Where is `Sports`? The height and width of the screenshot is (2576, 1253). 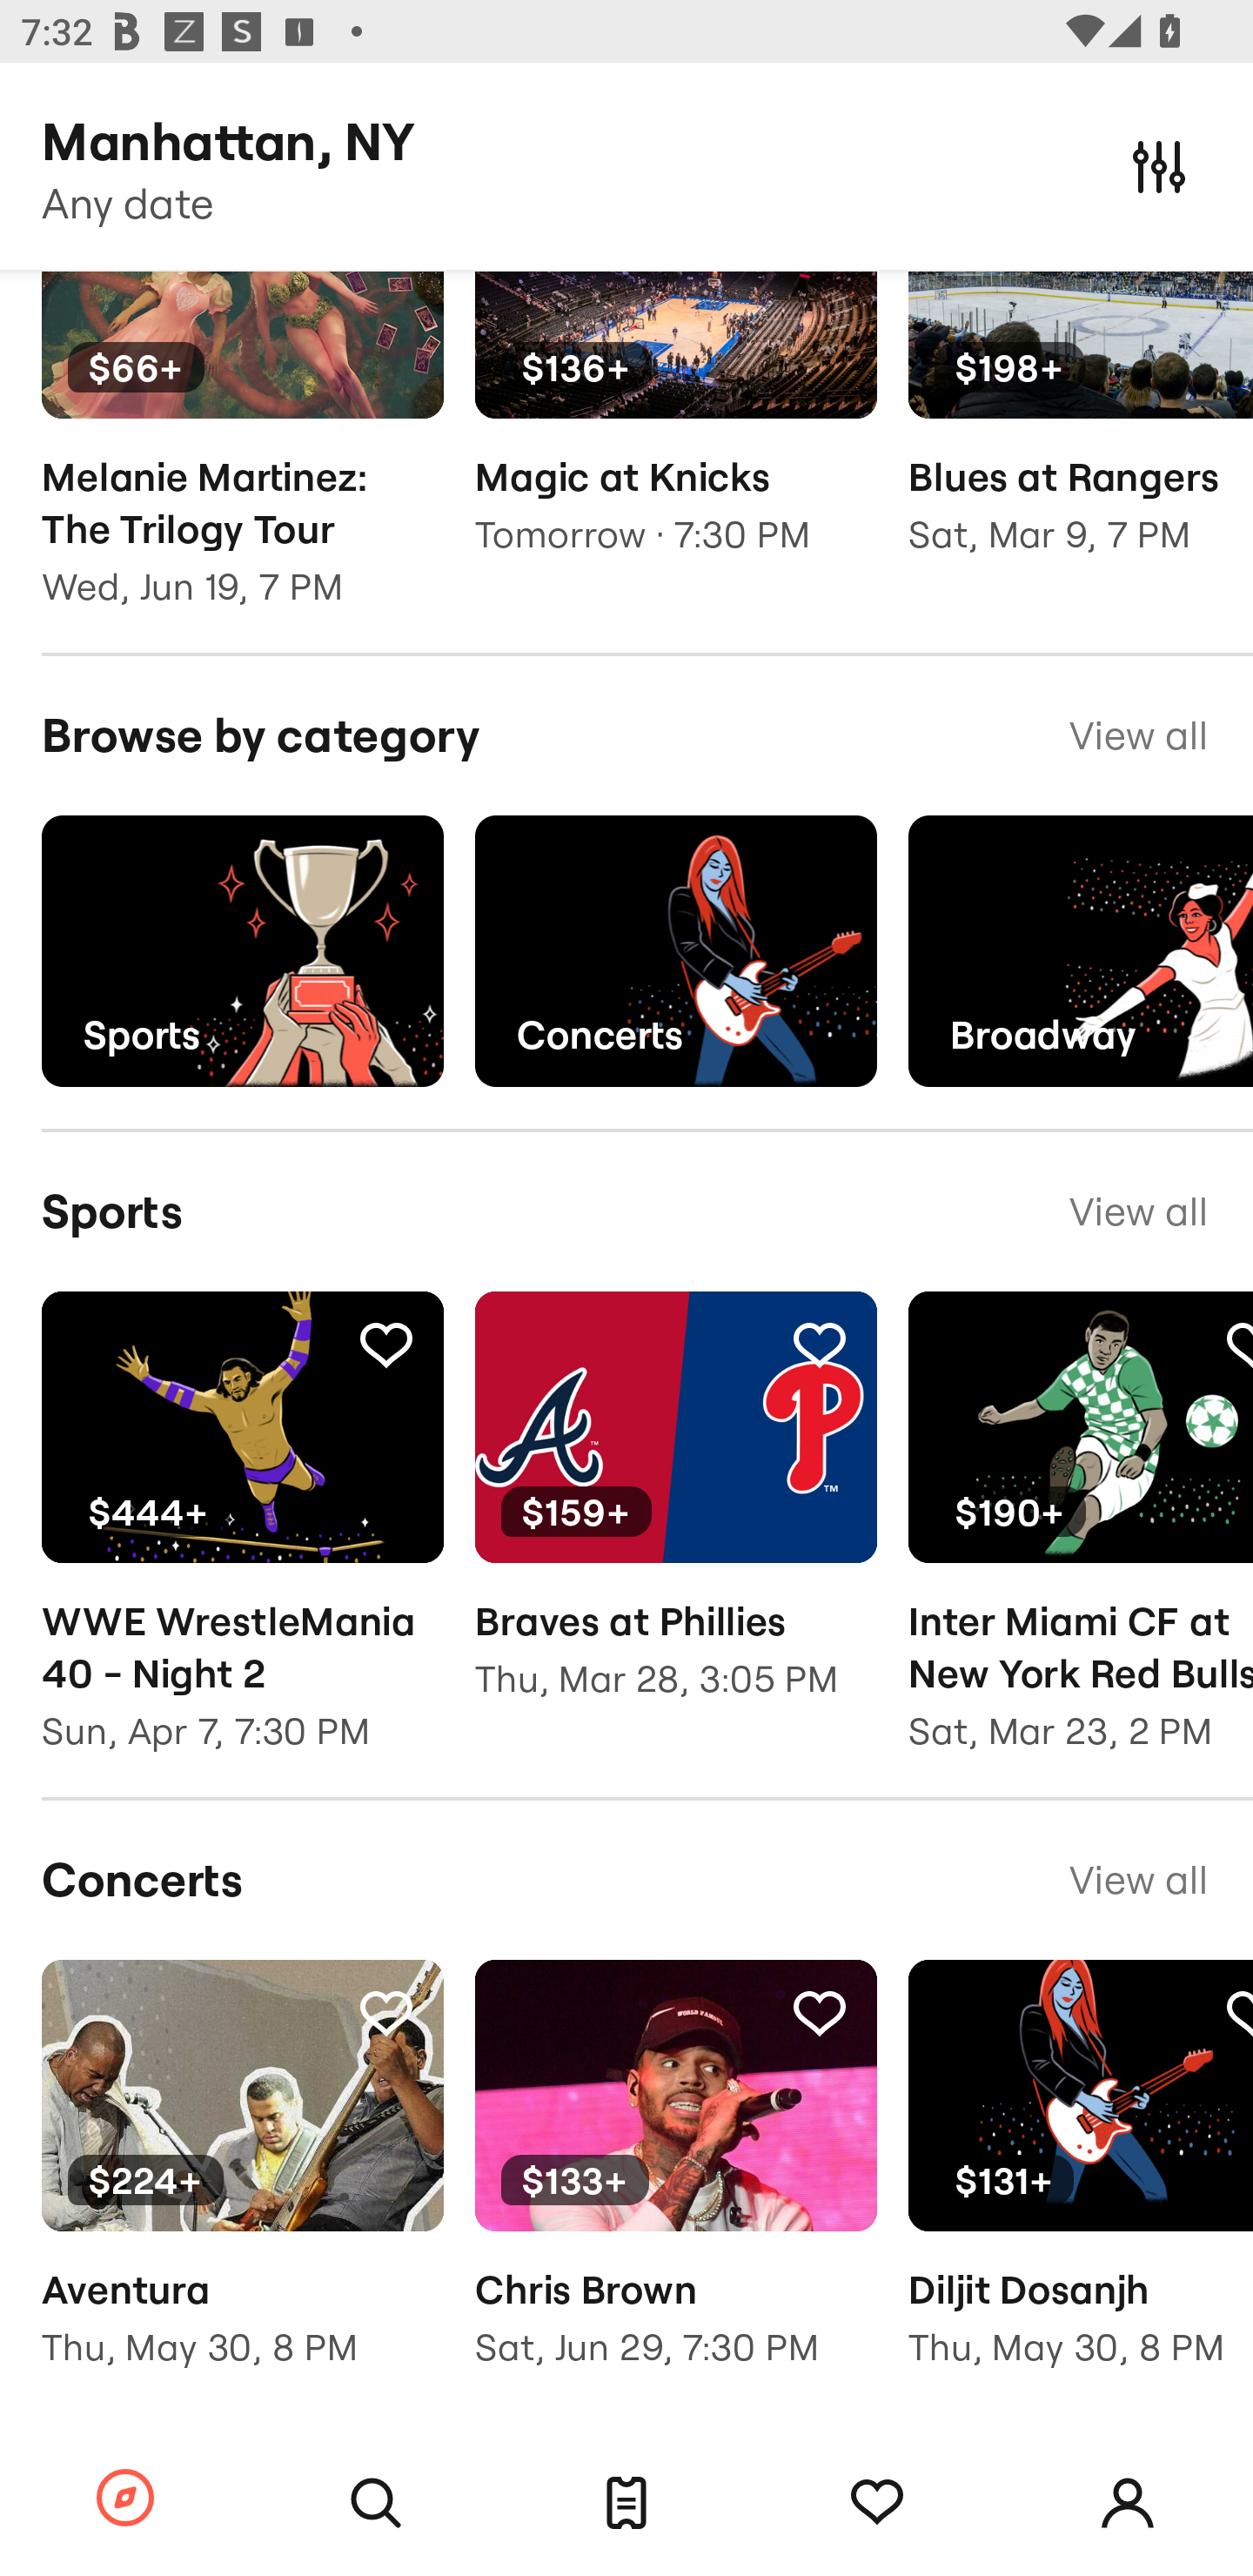 Sports is located at coordinates (242, 952).